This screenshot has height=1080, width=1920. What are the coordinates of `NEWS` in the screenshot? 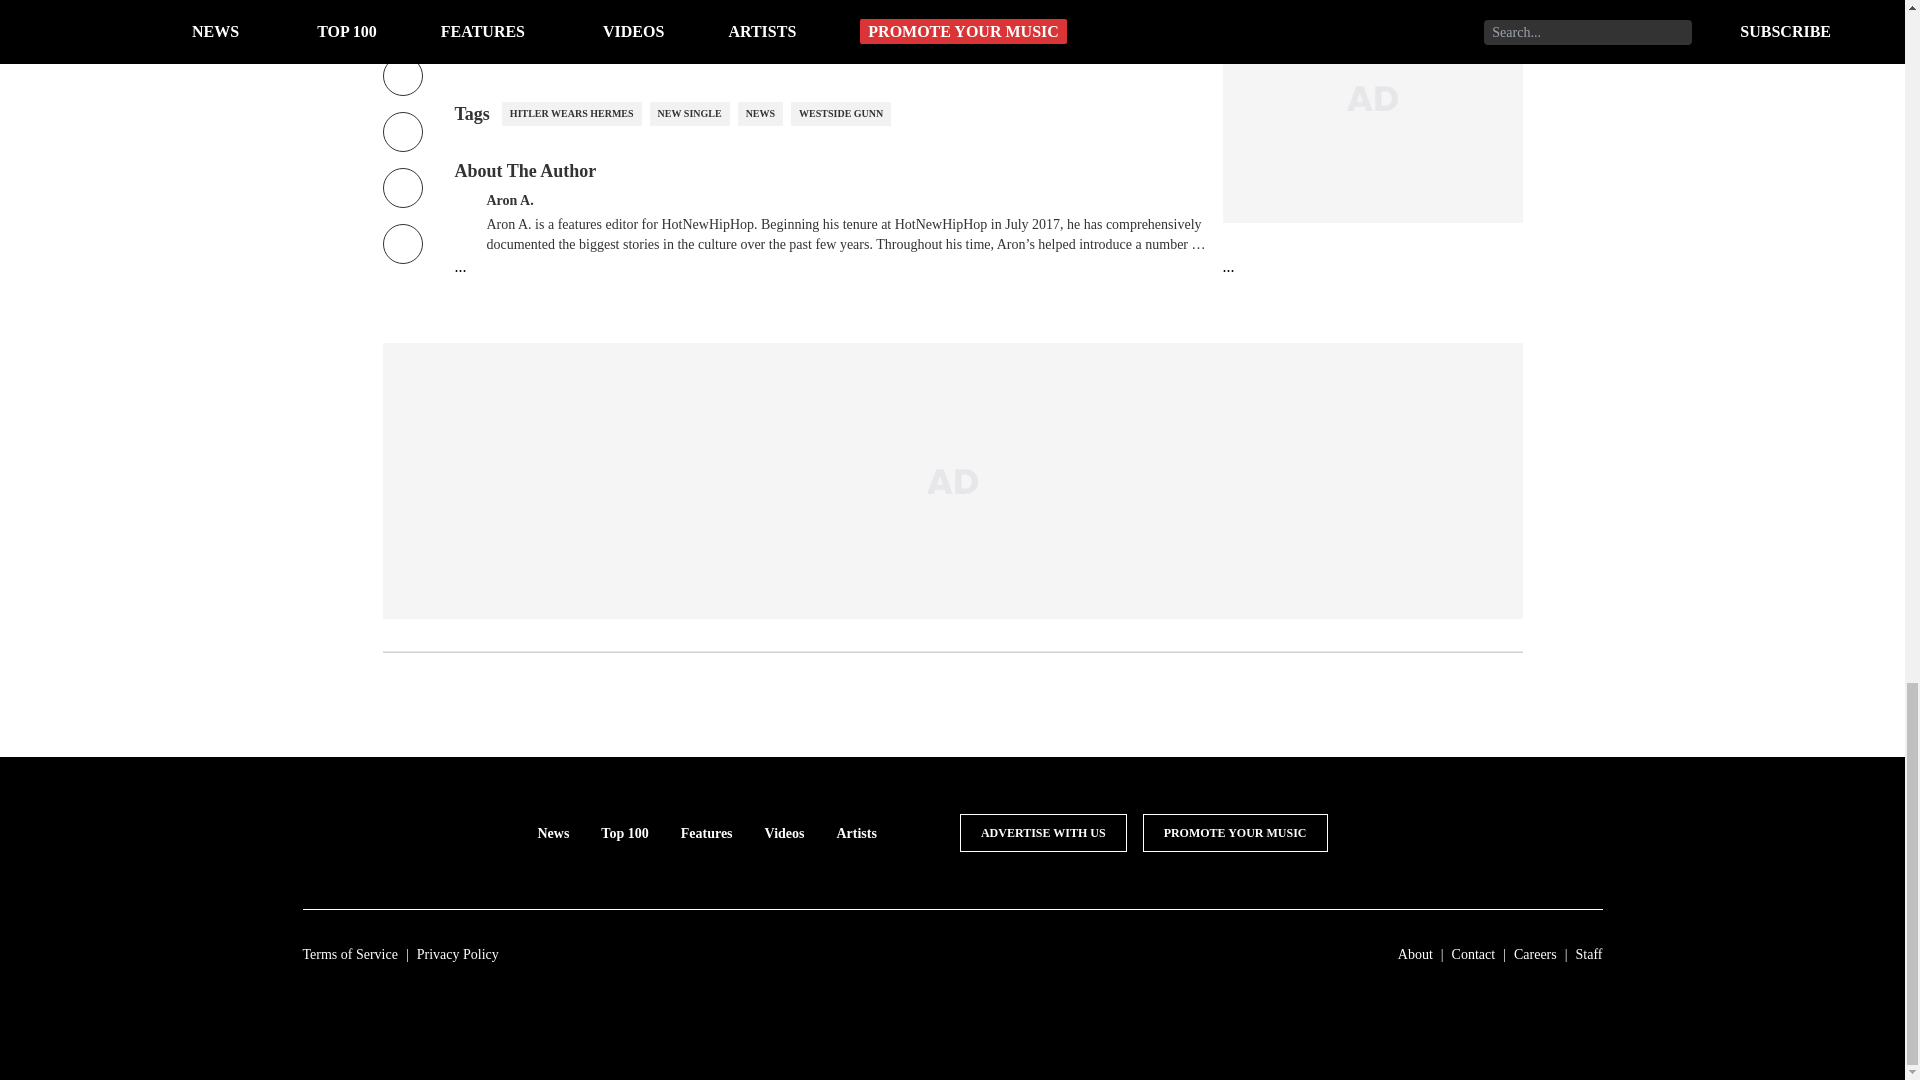 It's located at (760, 114).